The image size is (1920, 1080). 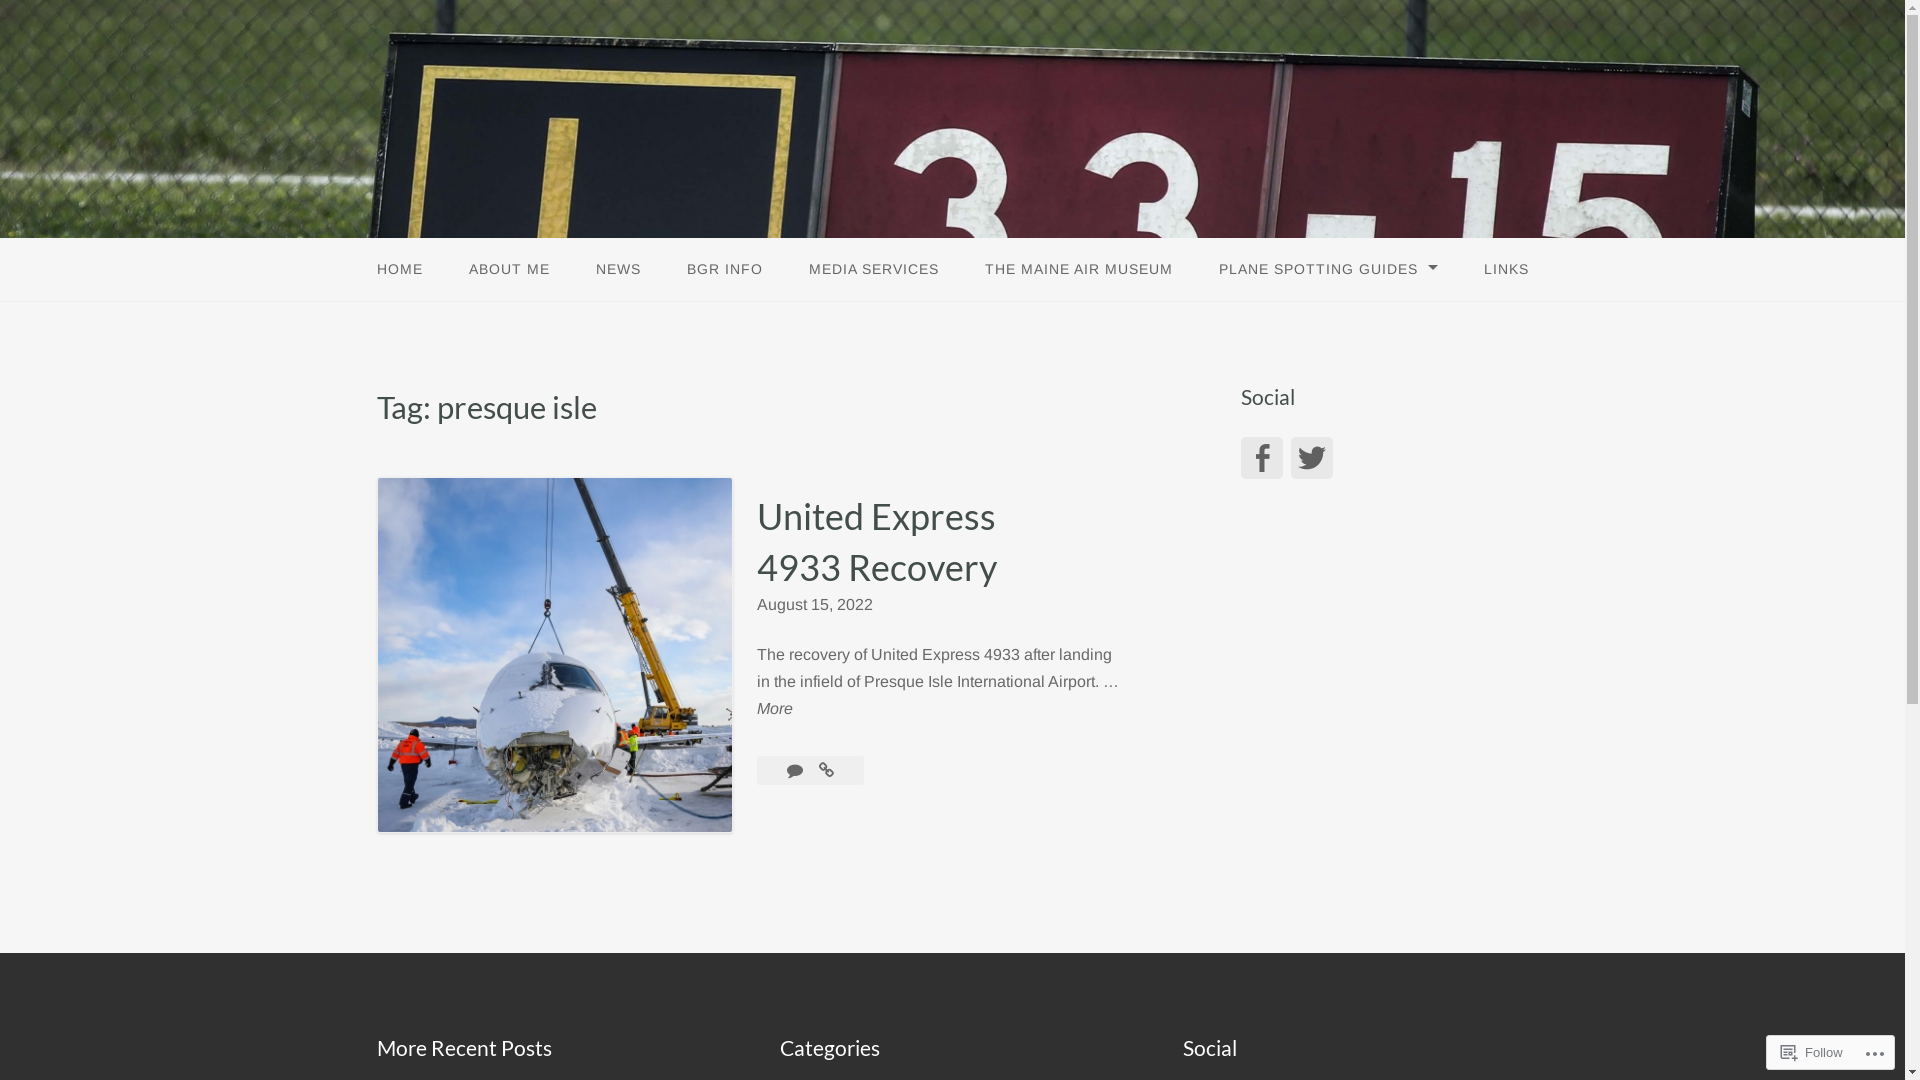 I want to click on NEWS, so click(x=618, y=270).